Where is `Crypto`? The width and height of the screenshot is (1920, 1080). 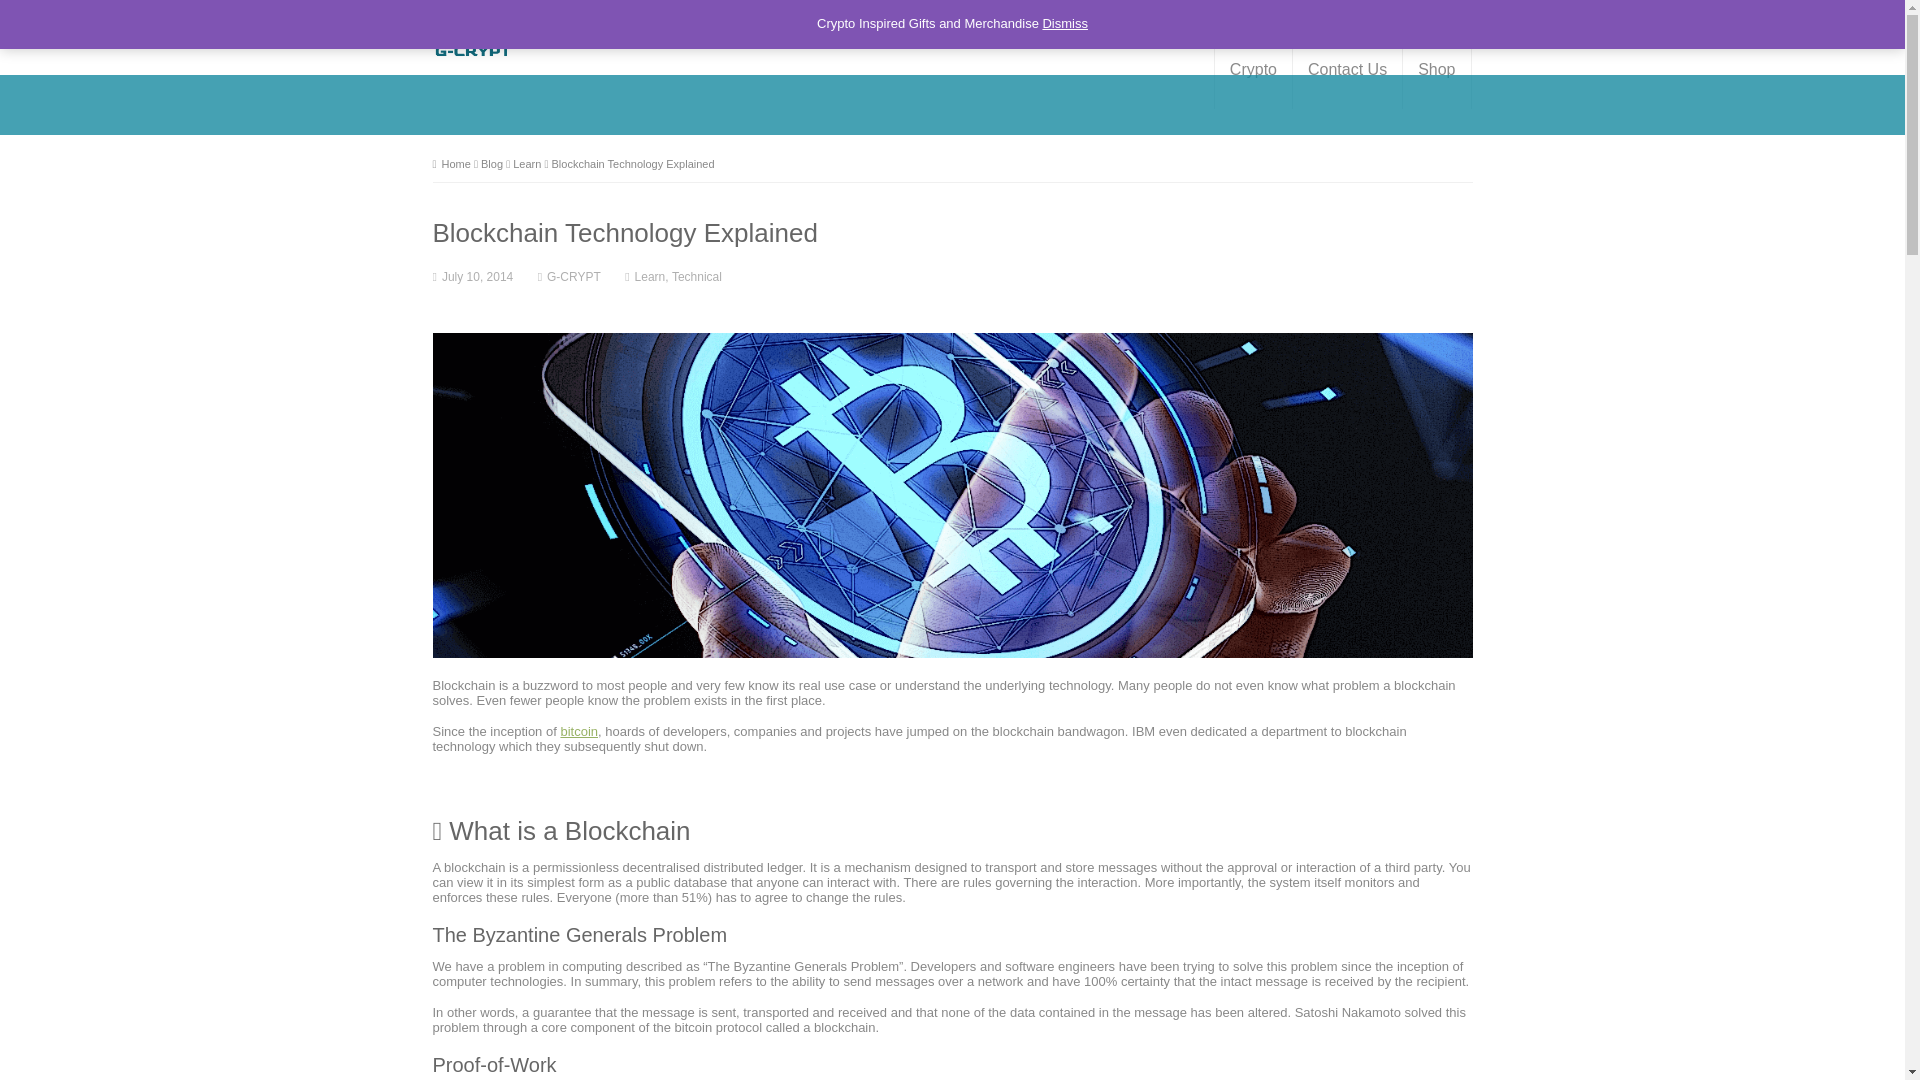 Crypto is located at coordinates (1254, 70).